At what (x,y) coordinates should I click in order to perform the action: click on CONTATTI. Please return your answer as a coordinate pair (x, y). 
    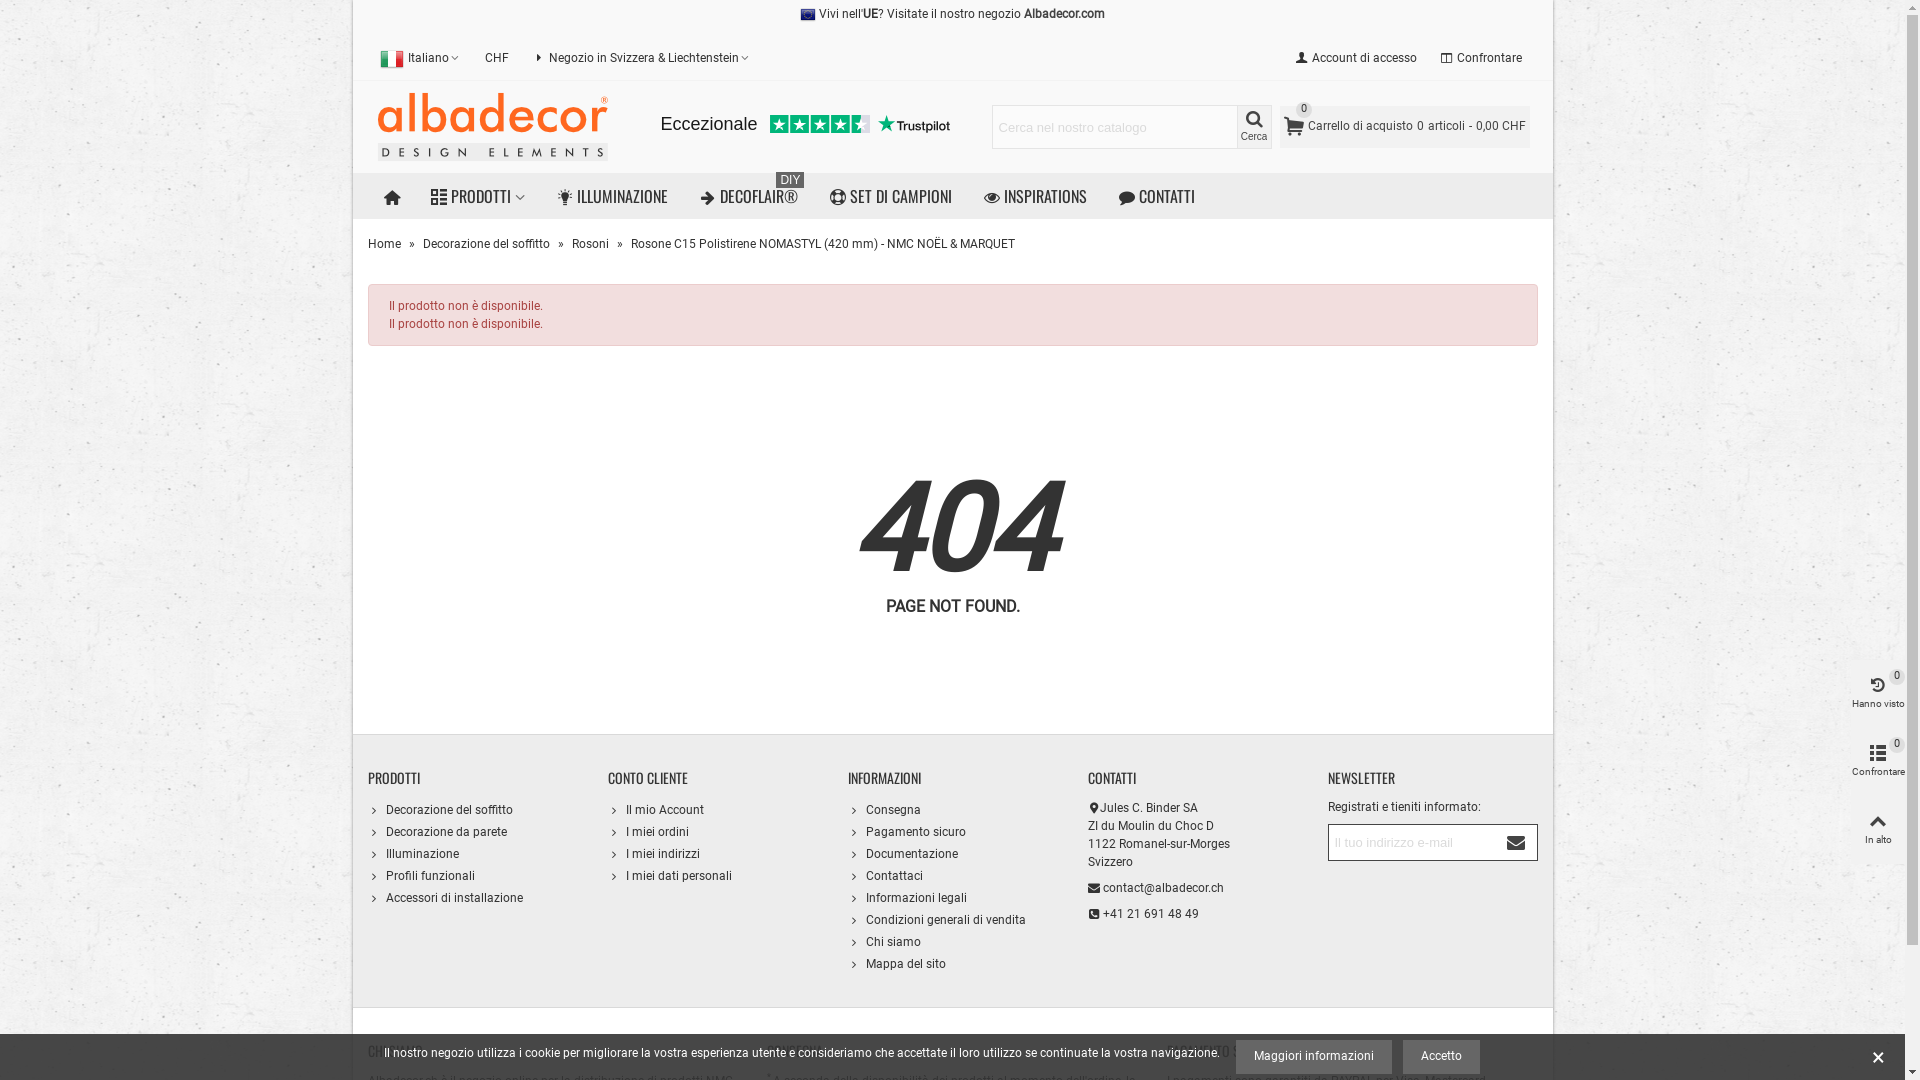
    Looking at the image, I should click on (1157, 196).